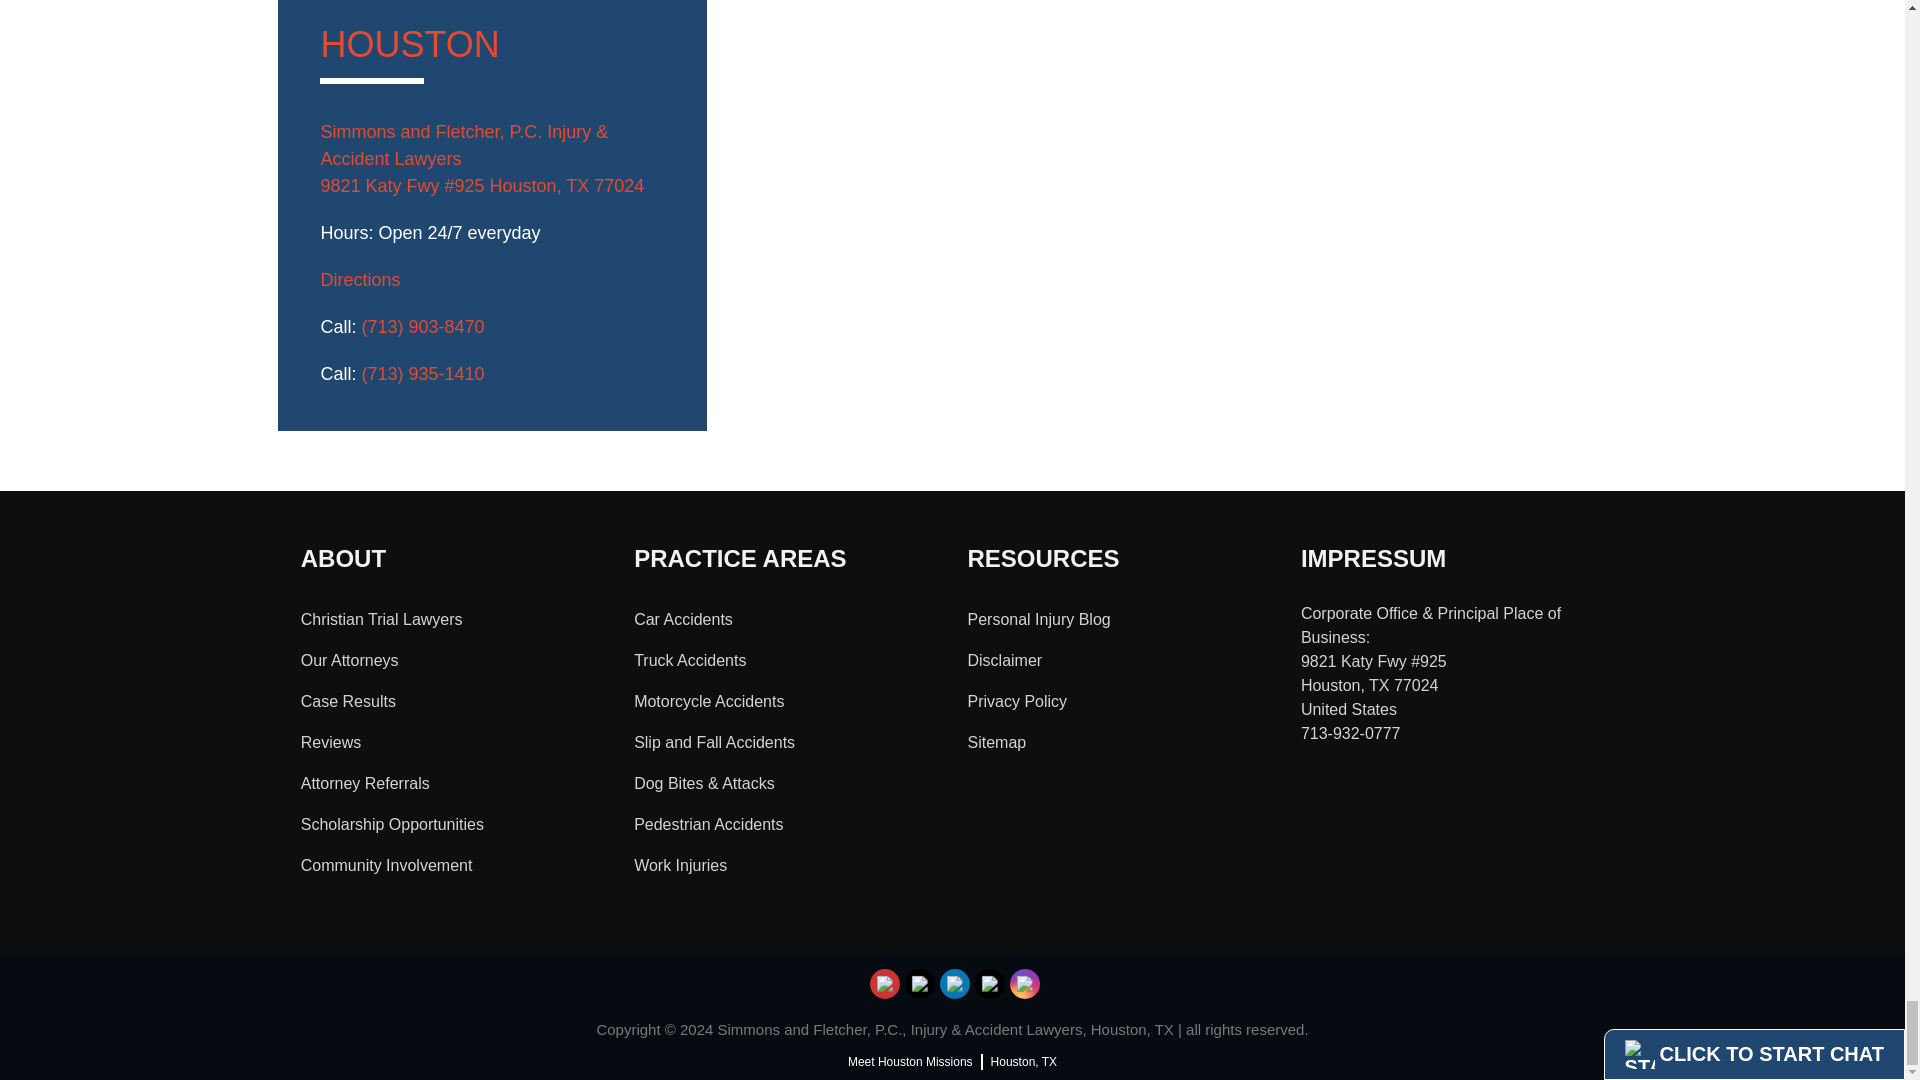 The image size is (1920, 1080). What do you see at coordinates (920, 984) in the screenshot?
I see `Tiktok` at bounding box center [920, 984].